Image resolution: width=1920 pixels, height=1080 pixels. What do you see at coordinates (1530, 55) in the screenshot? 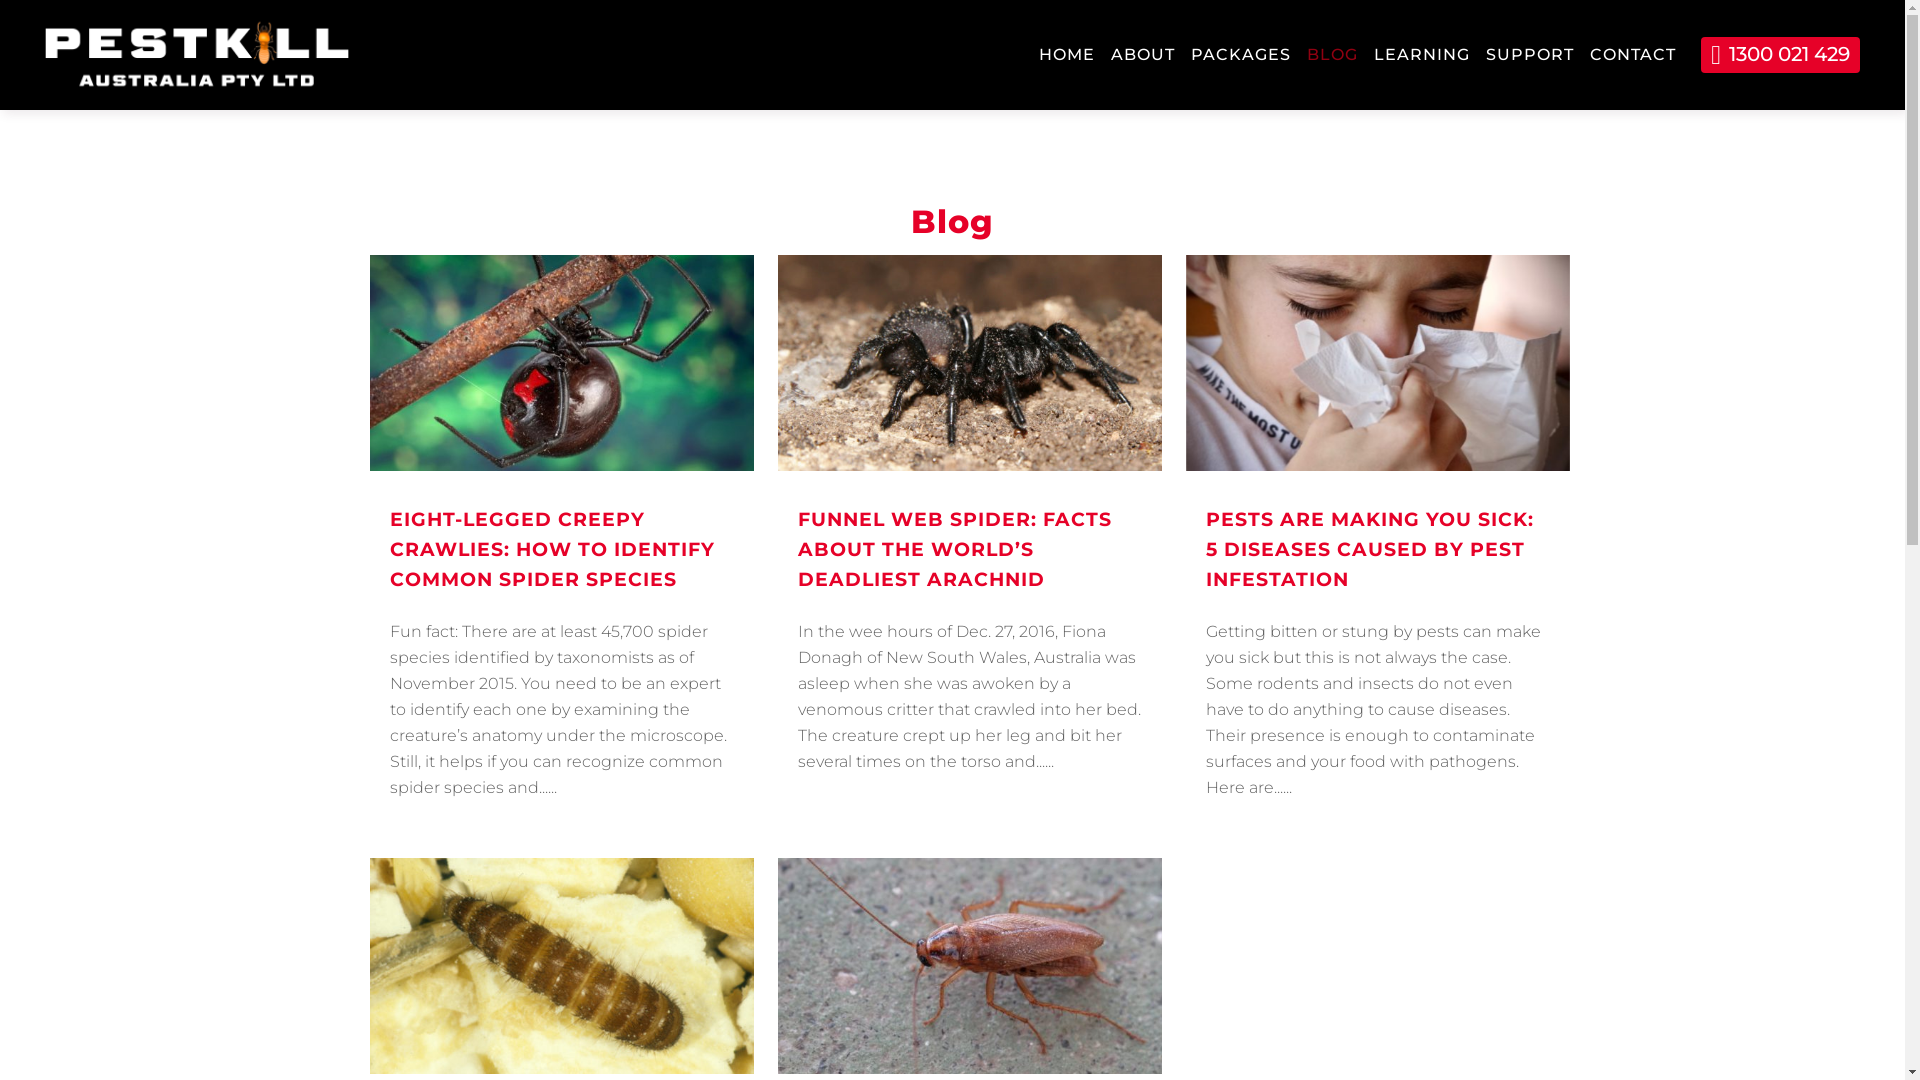
I see `SUPPORT` at bounding box center [1530, 55].